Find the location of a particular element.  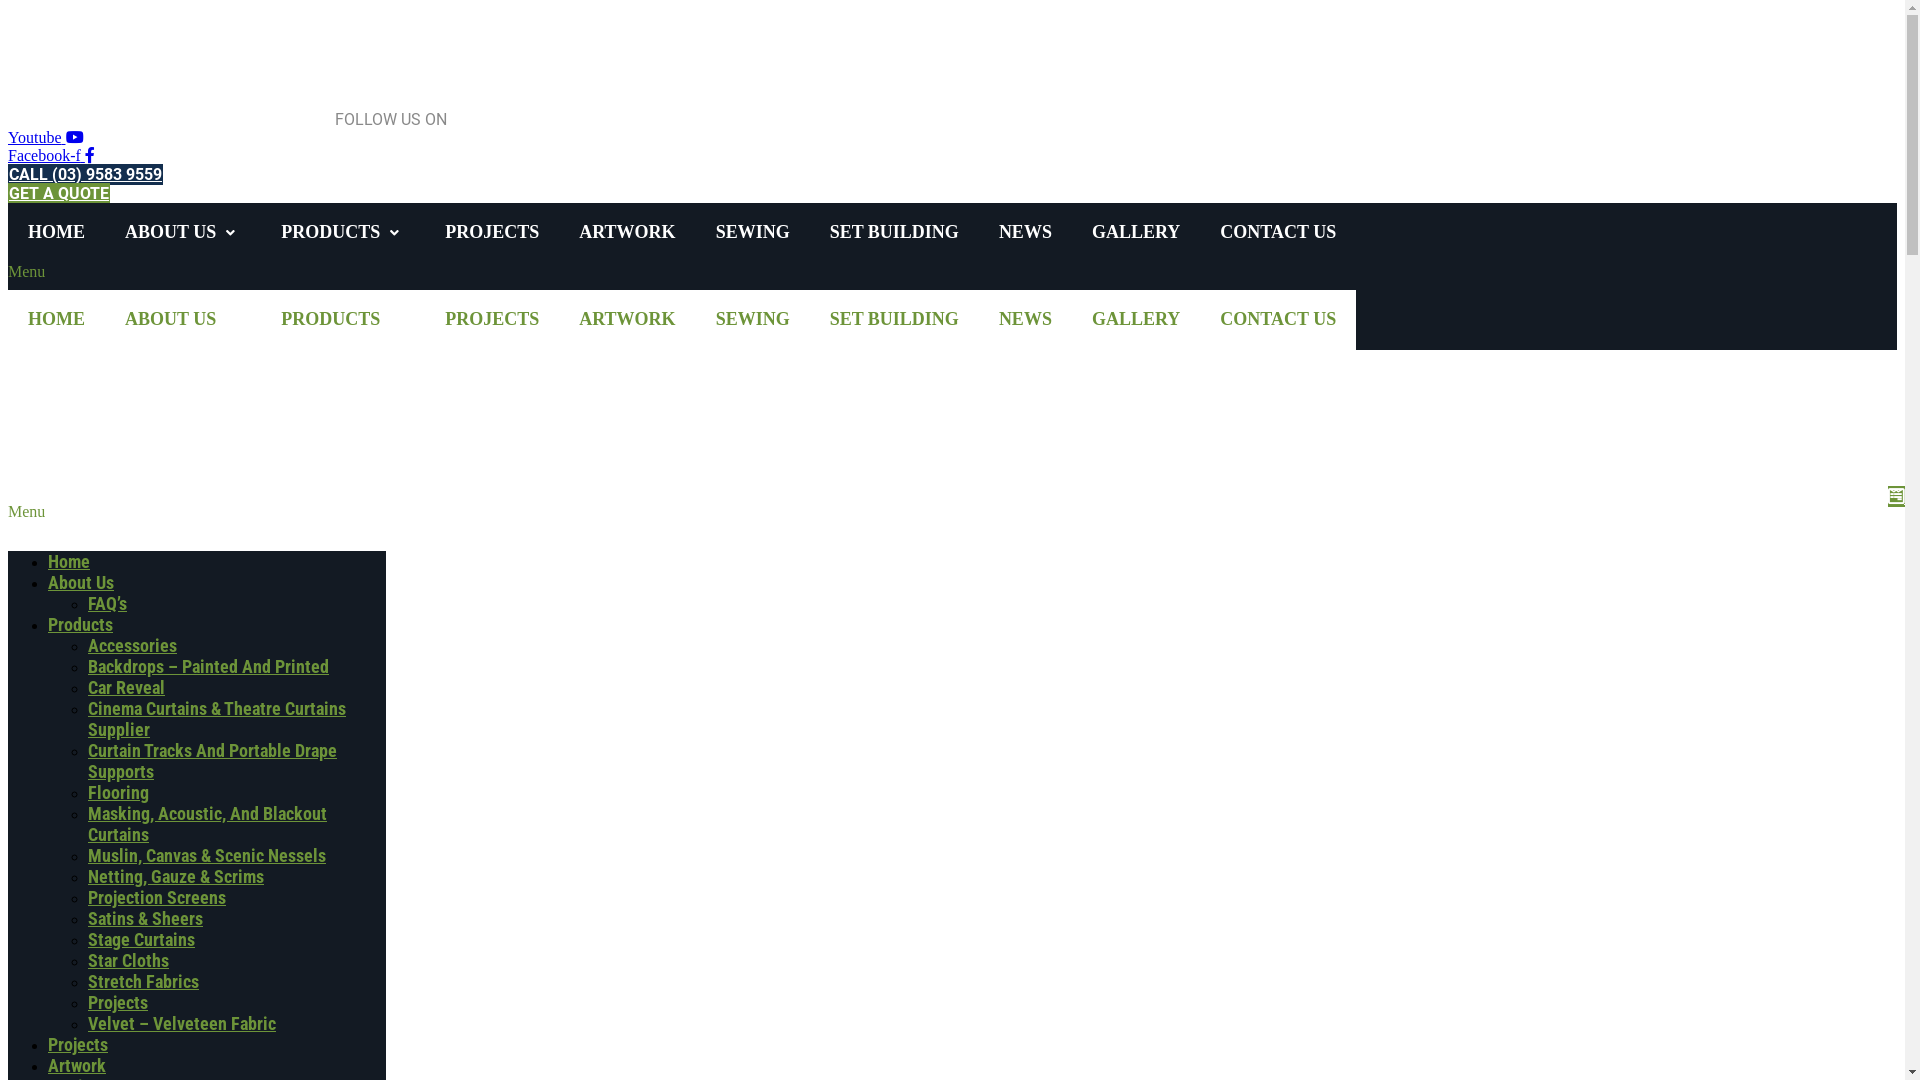

PRODUCTS is located at coordinates (332, 232).